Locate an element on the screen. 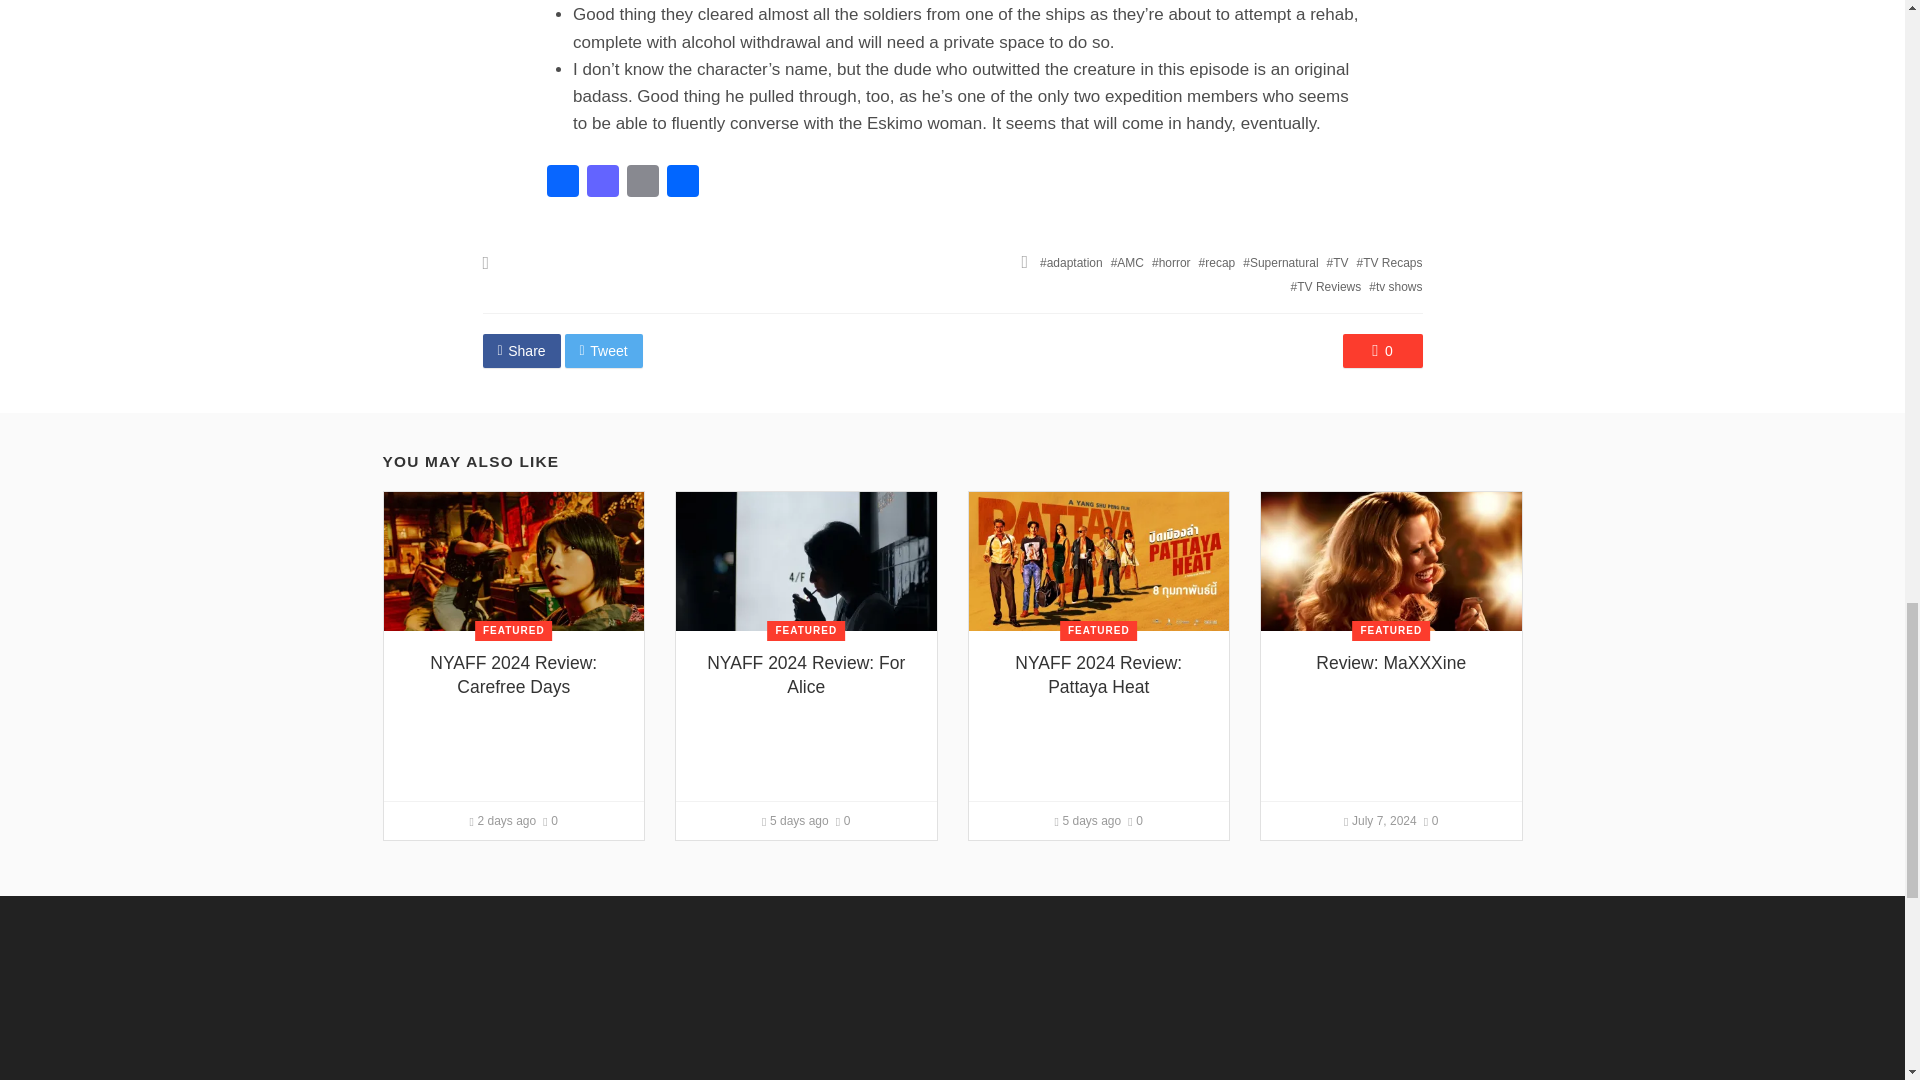  Tweet is located at coordinates (604, 350).